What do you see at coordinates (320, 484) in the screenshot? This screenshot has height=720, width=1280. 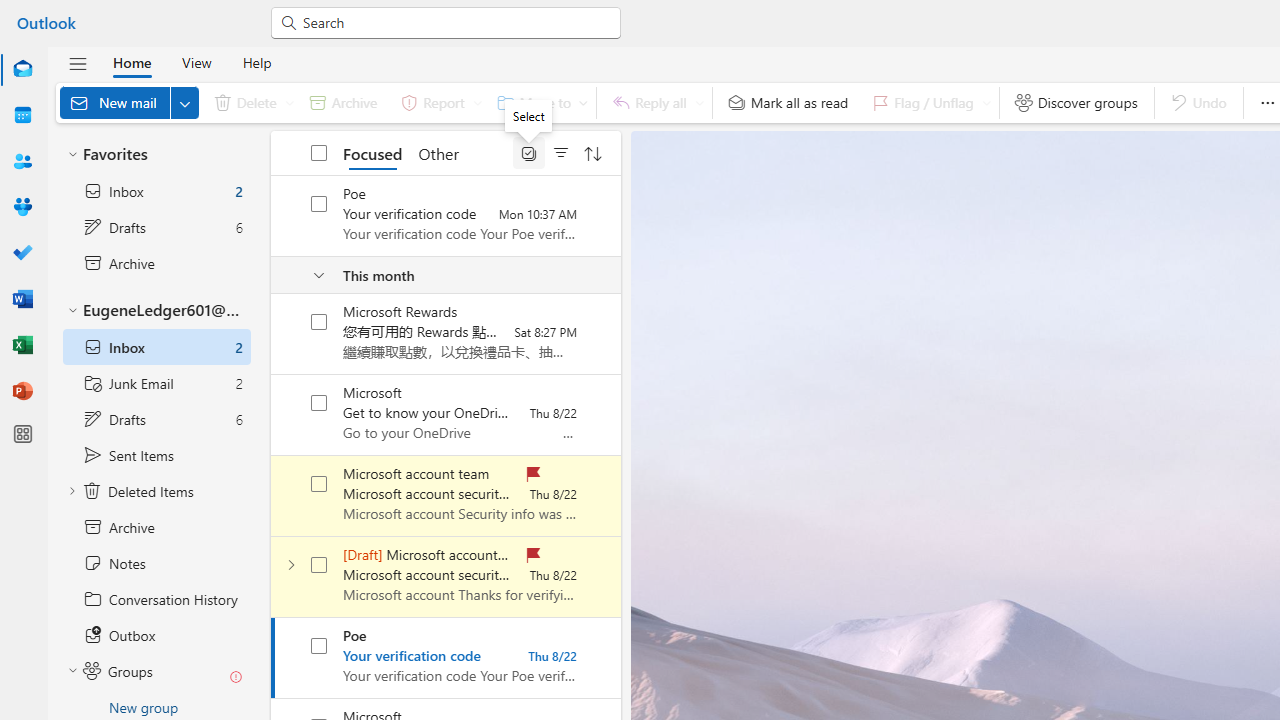 I see `AutomationID: checkbox-134` at bounding box center [320, 484].